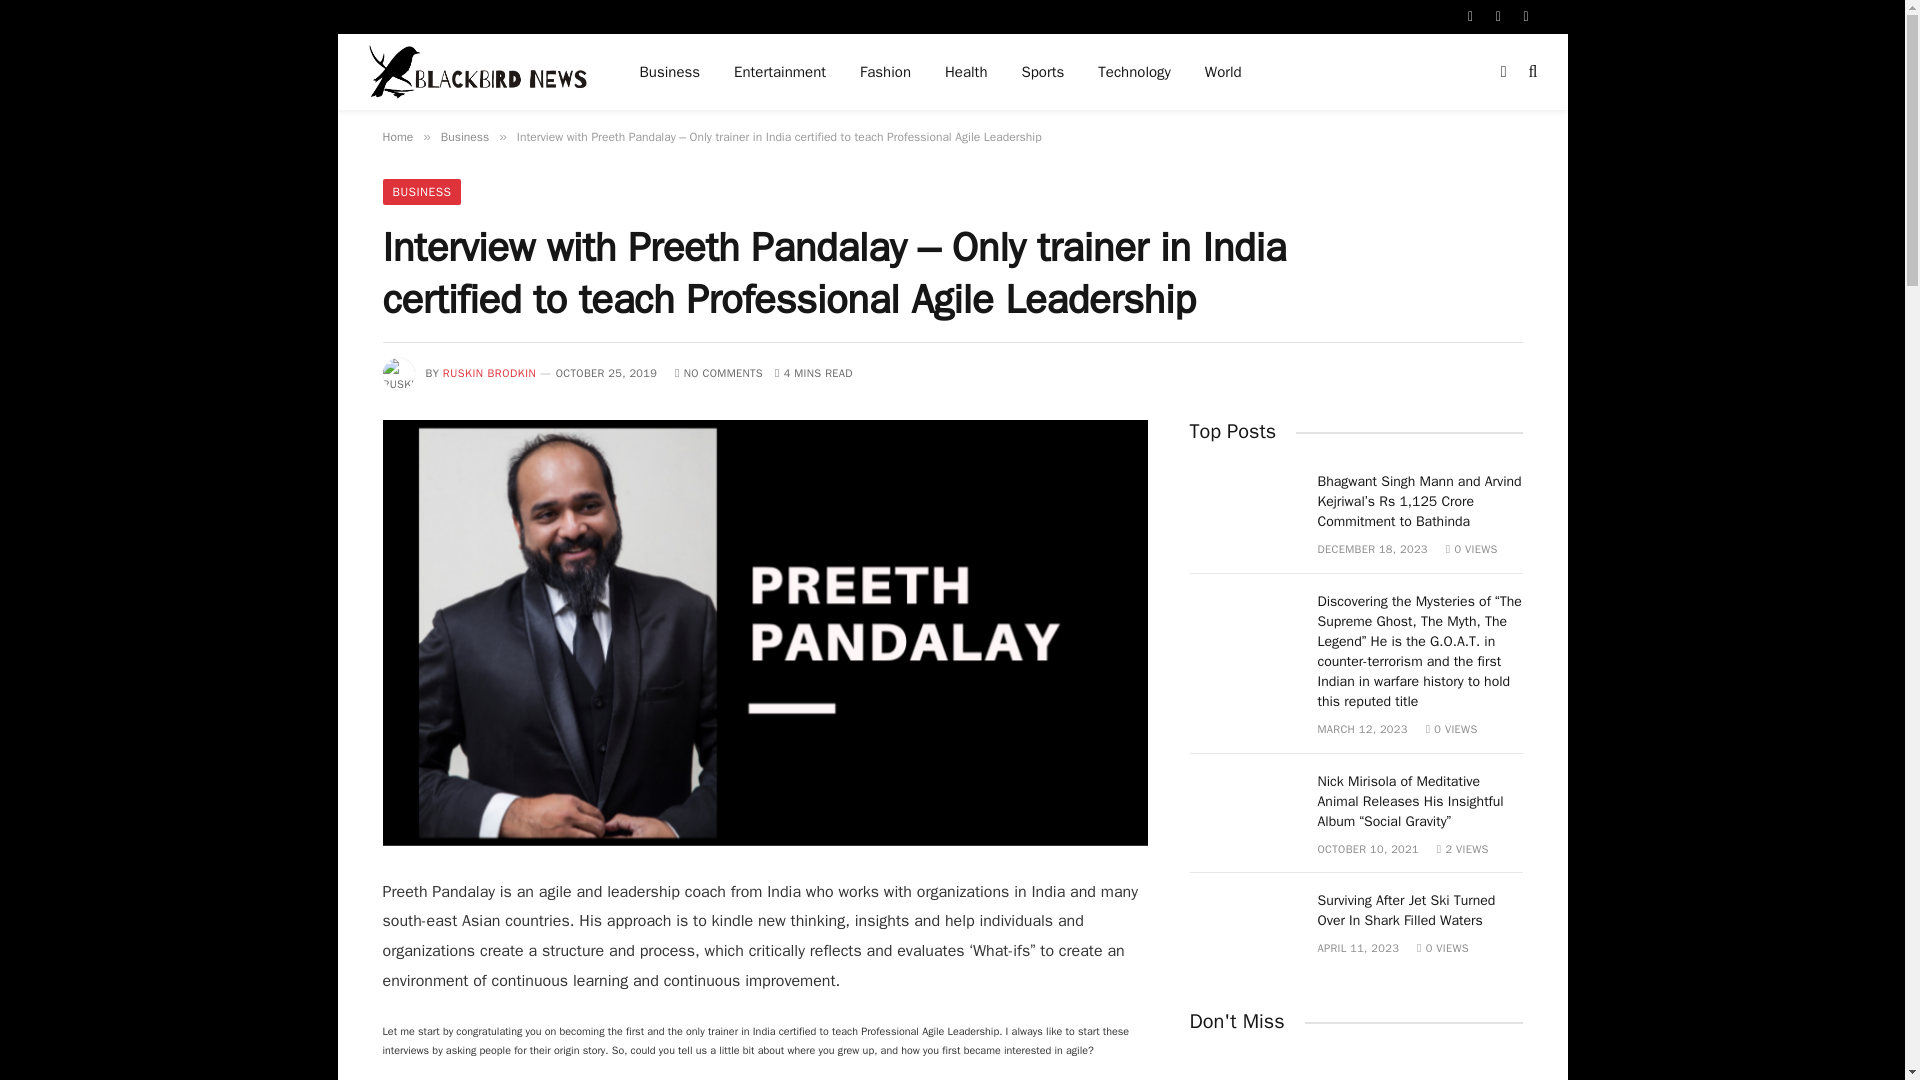 Image resolution: width=1920 pixels, height=1080 pixels. What do you see at coordinates (465, 136) in the screenshot?
I see `Business` at bounding box center [465, 136].